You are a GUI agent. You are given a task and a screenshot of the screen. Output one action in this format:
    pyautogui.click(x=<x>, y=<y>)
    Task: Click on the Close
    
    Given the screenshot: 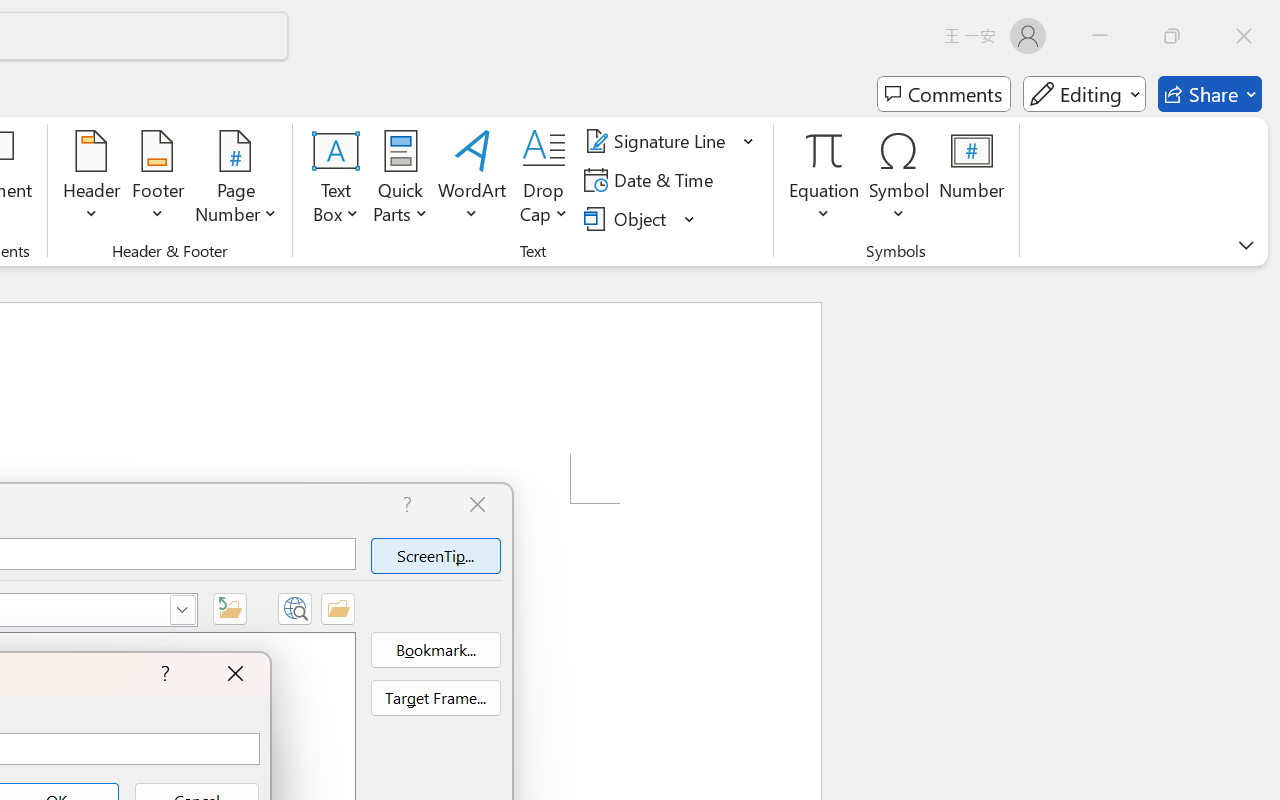 What is the action you would take?
    pyautogui.click(x=1244, y=36)
    